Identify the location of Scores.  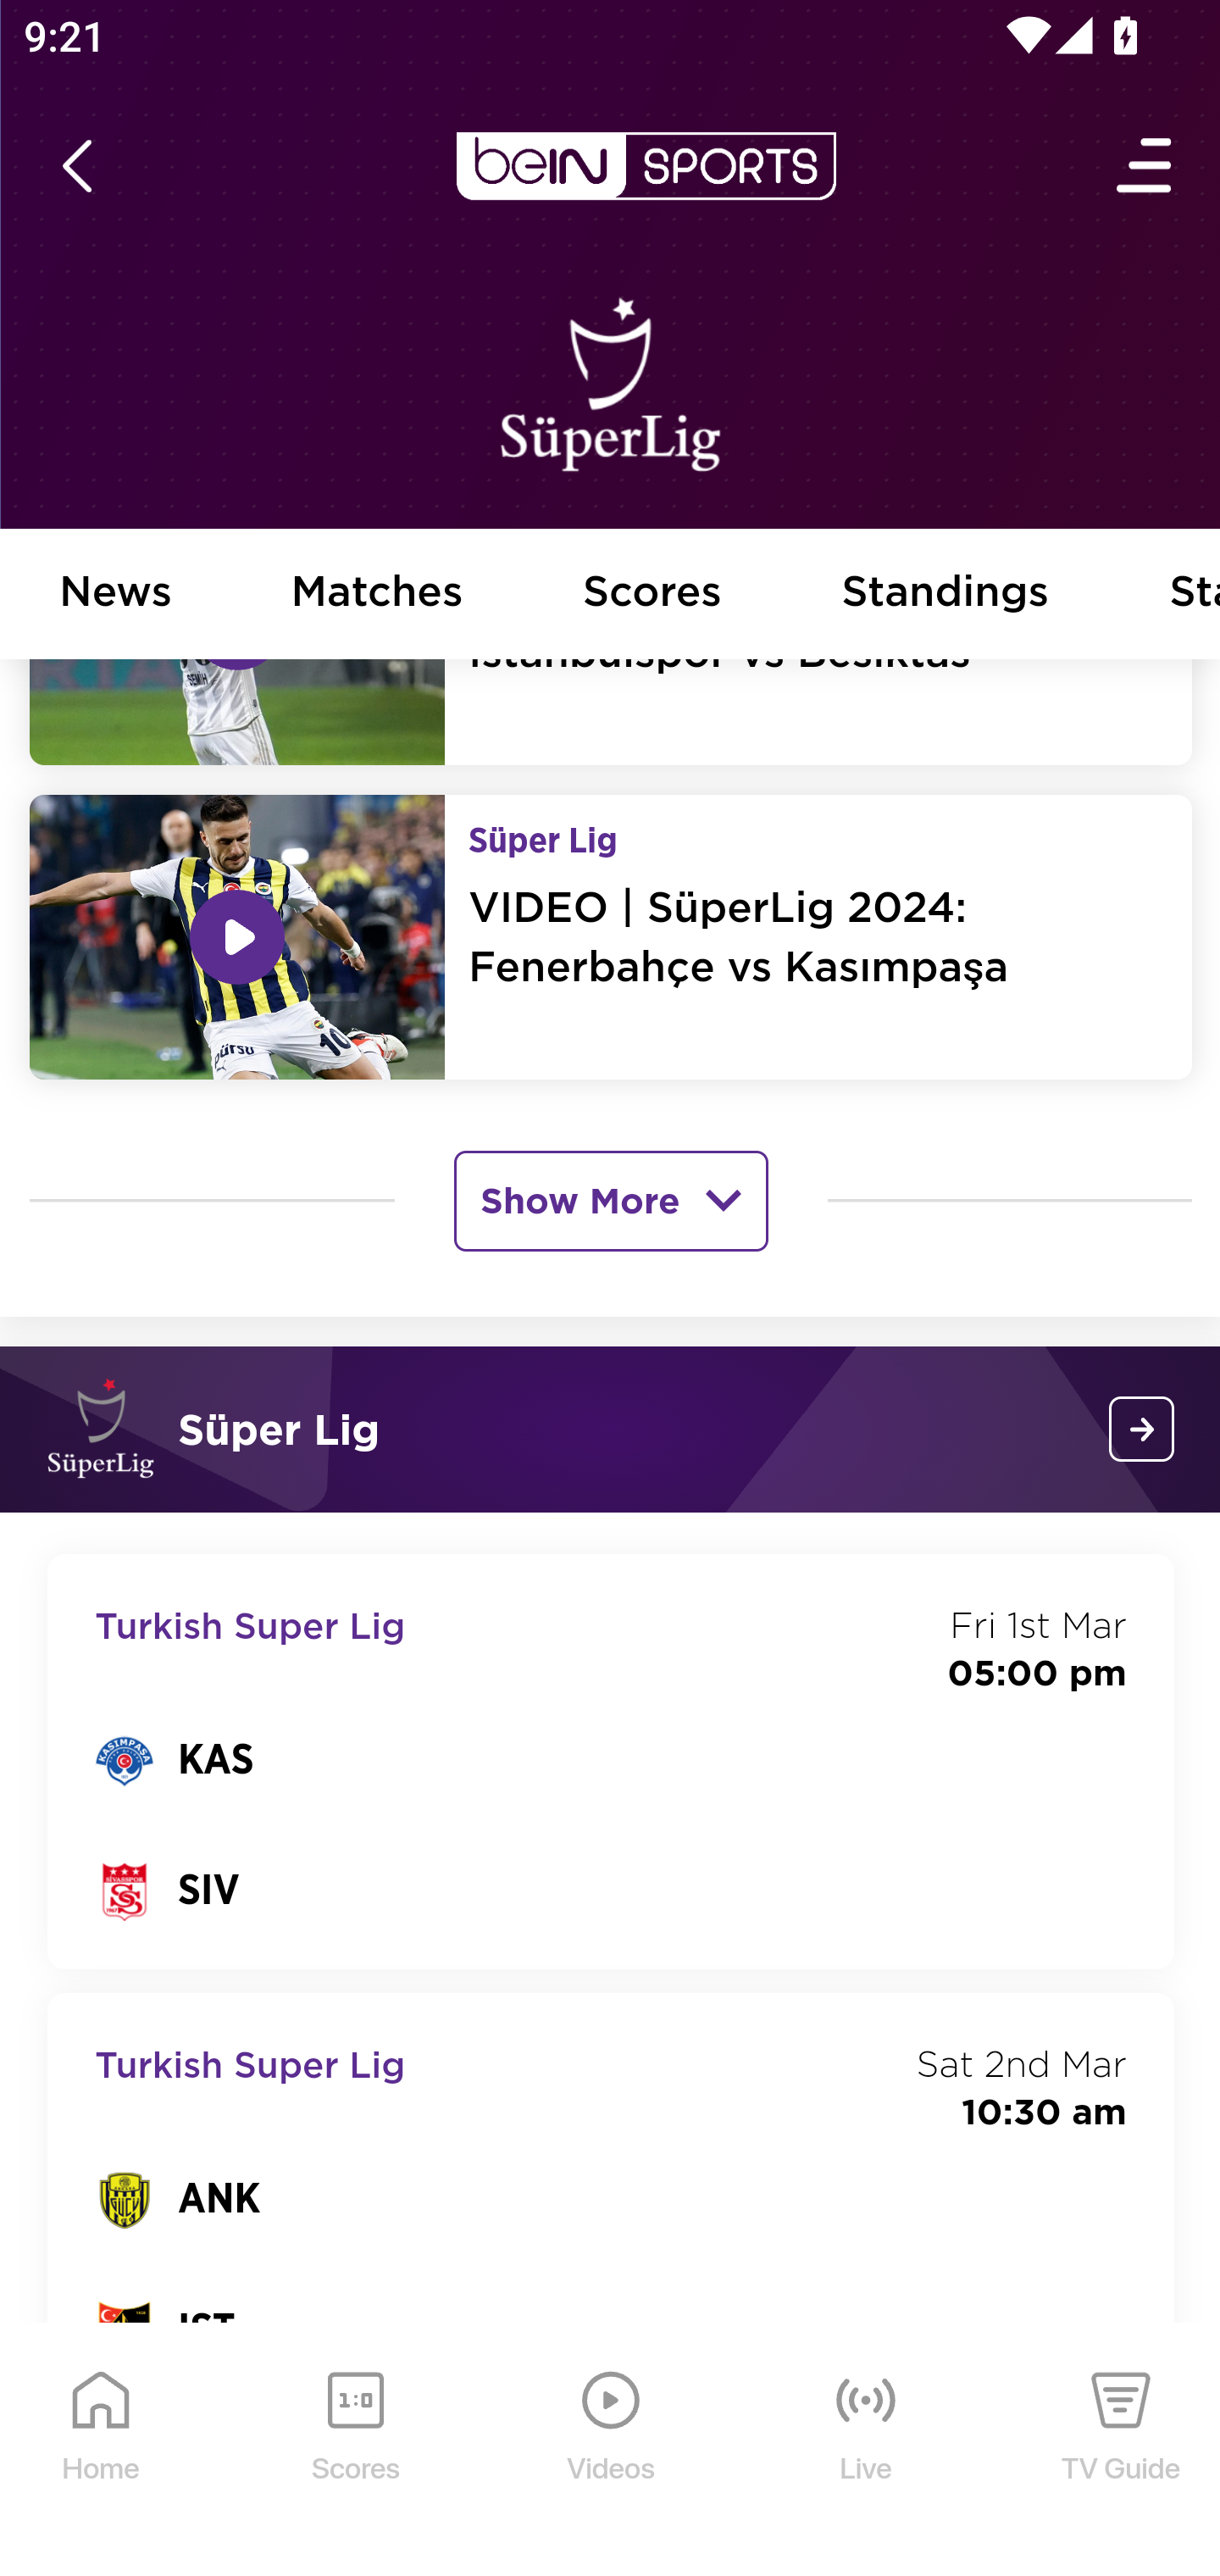
(654, 595).